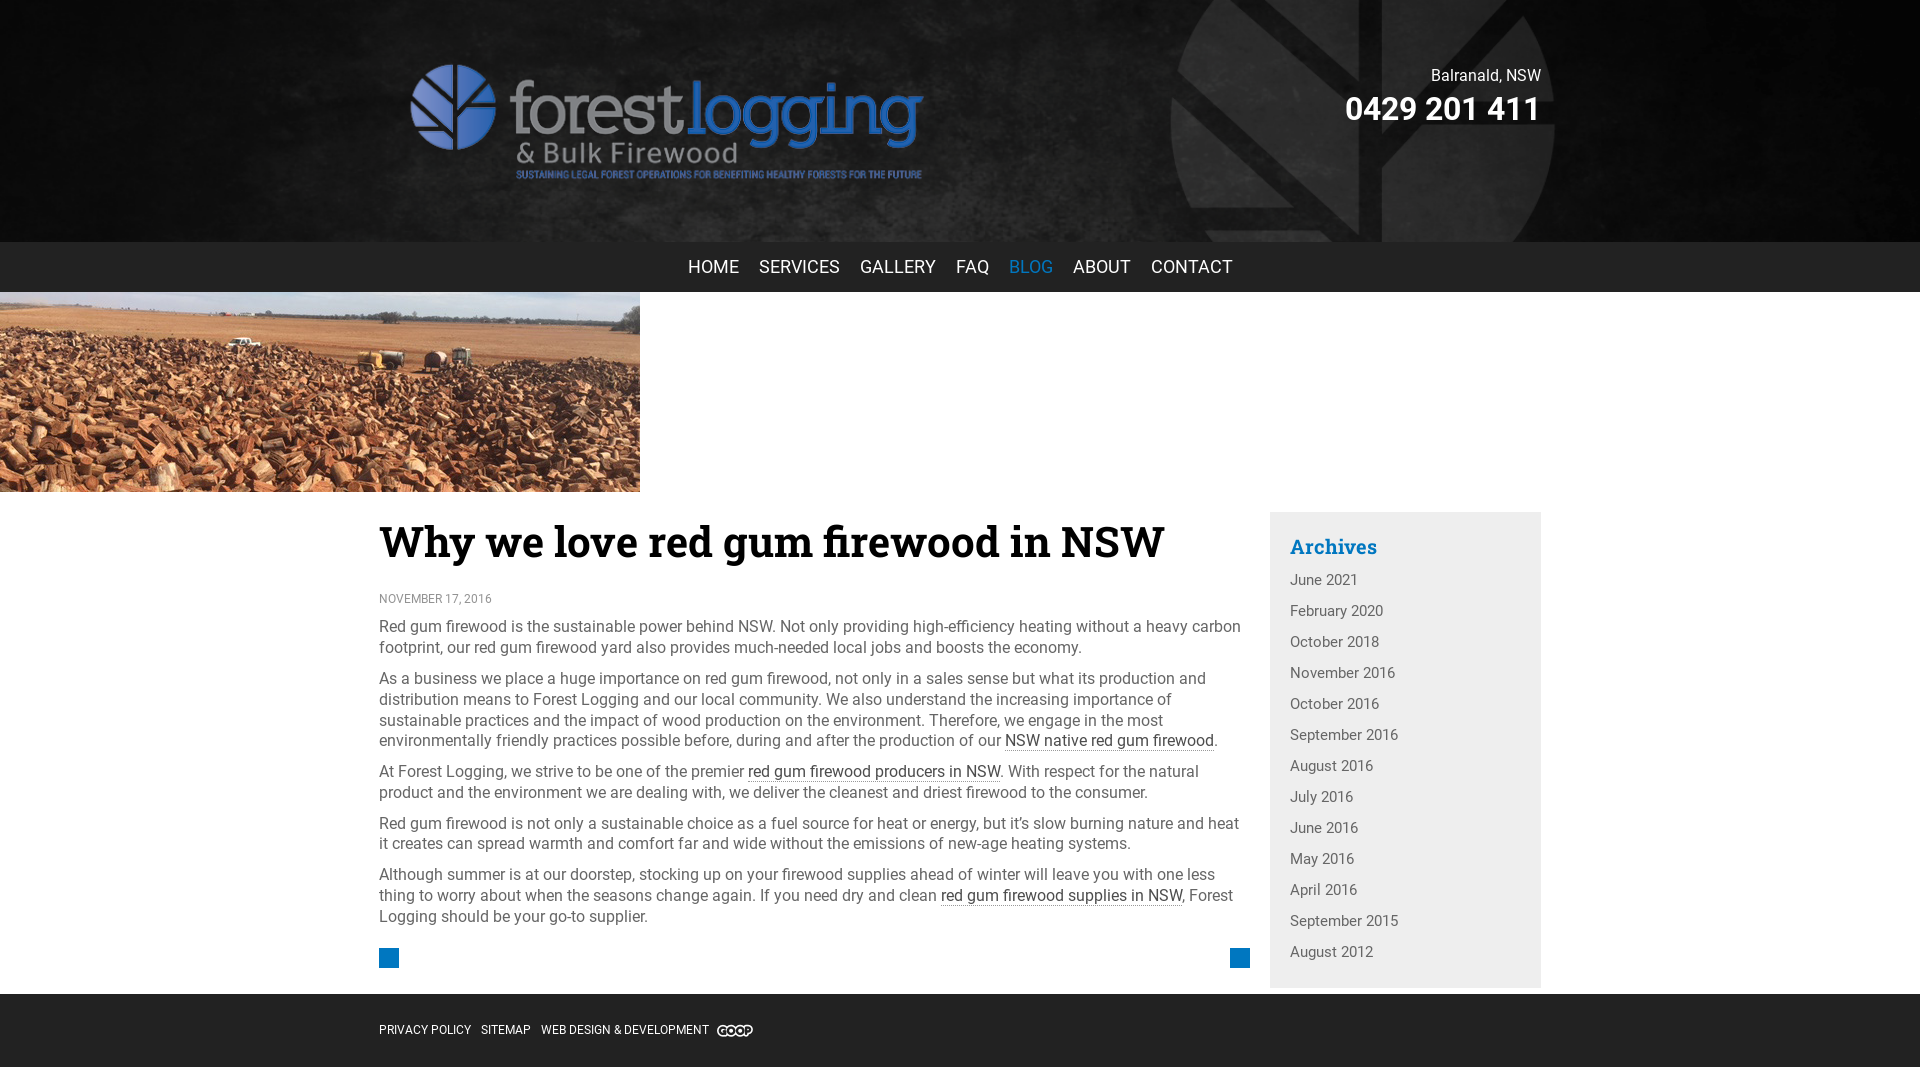  What do you see at coordinates (1405, 828) in the screenshot?
I see `June 2016` at bounding box center [1405, 828].